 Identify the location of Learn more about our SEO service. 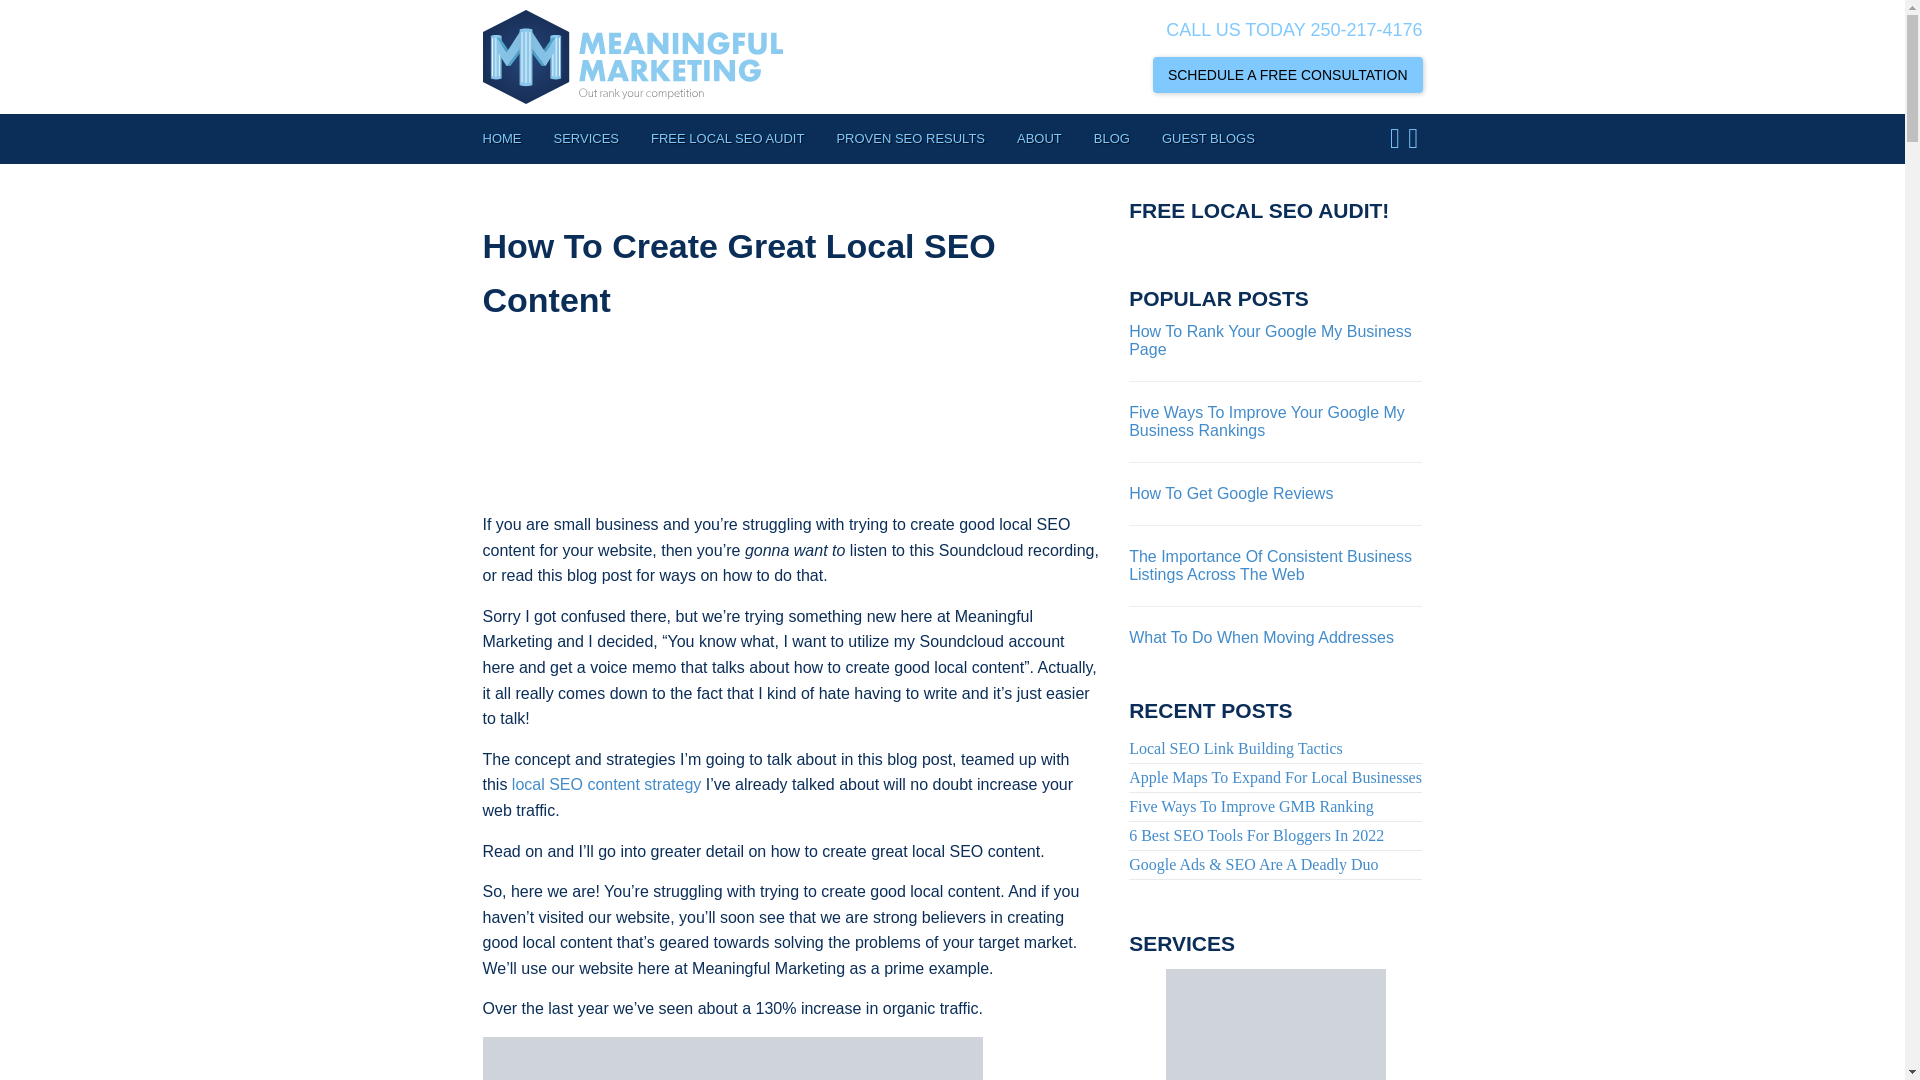
(1276, 1024).